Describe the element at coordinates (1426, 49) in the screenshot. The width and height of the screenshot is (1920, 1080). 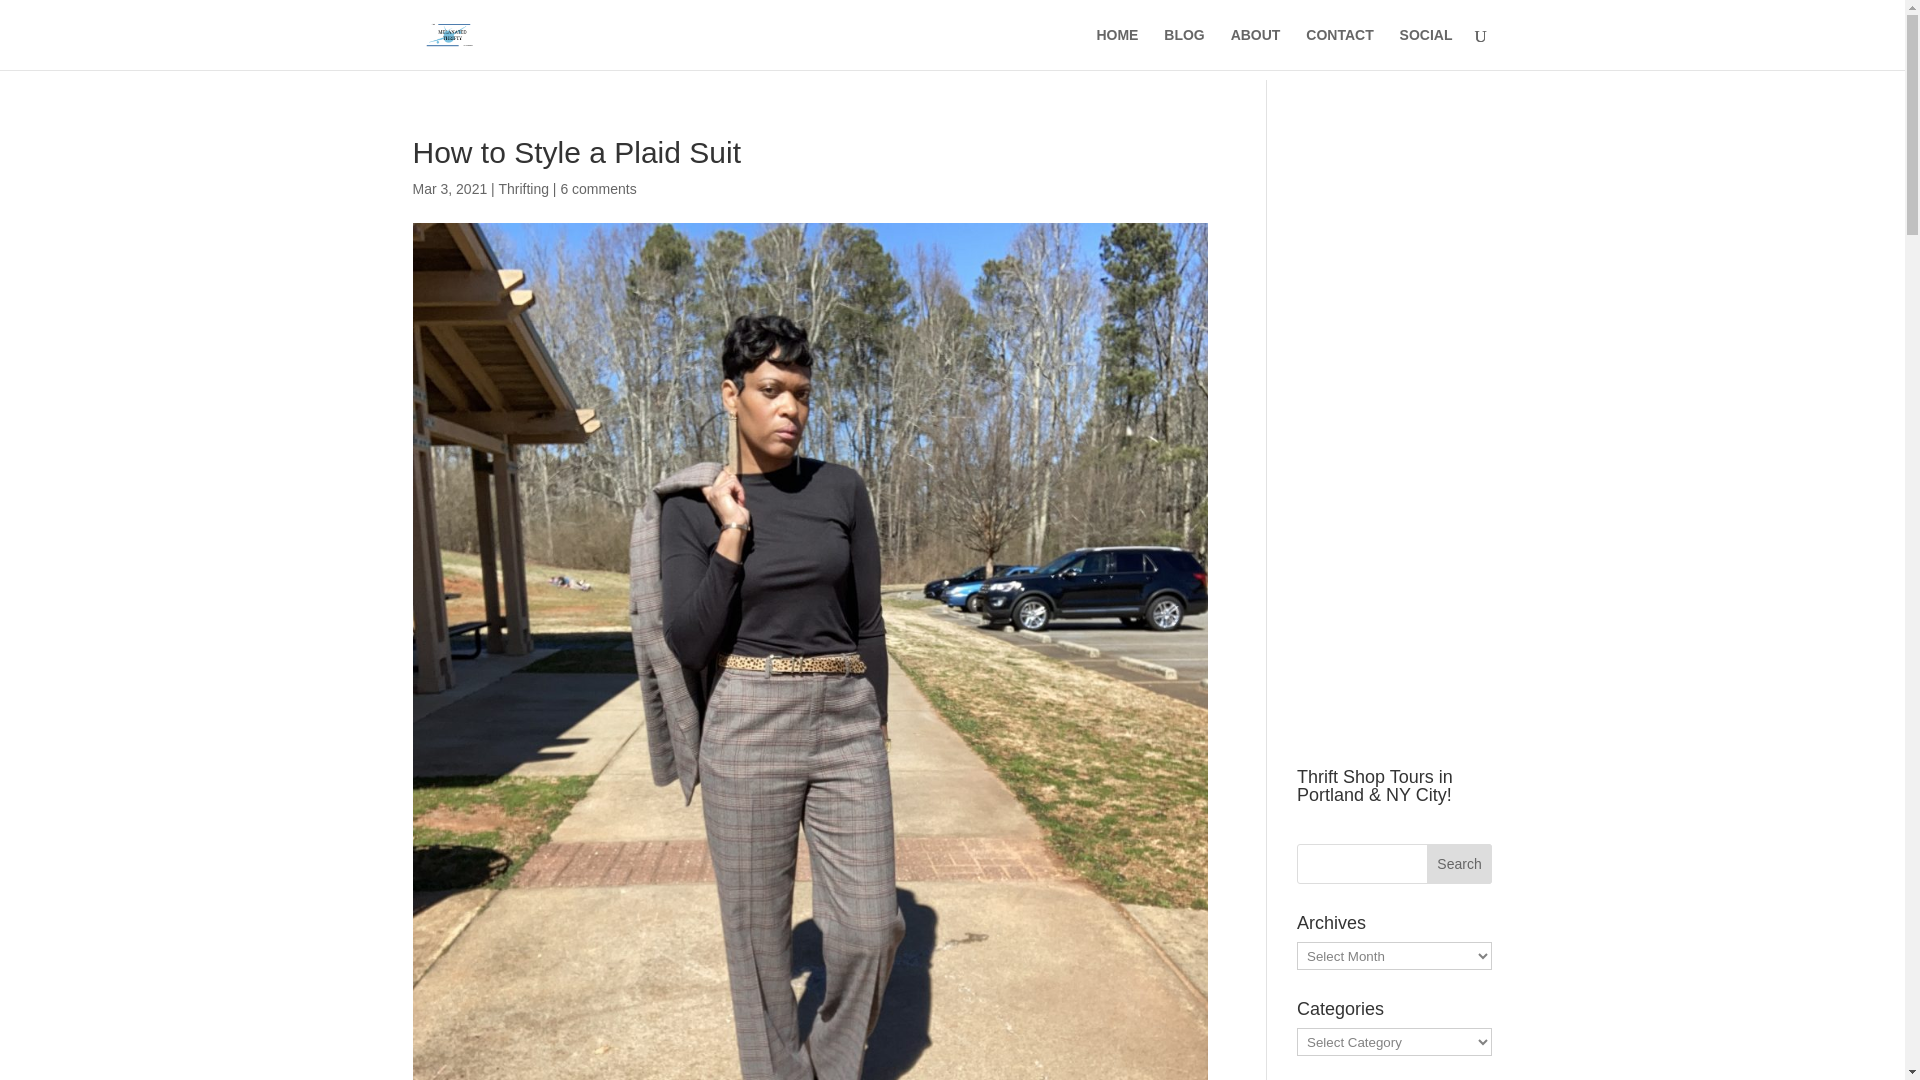
I see `SOCIAL` at that location.